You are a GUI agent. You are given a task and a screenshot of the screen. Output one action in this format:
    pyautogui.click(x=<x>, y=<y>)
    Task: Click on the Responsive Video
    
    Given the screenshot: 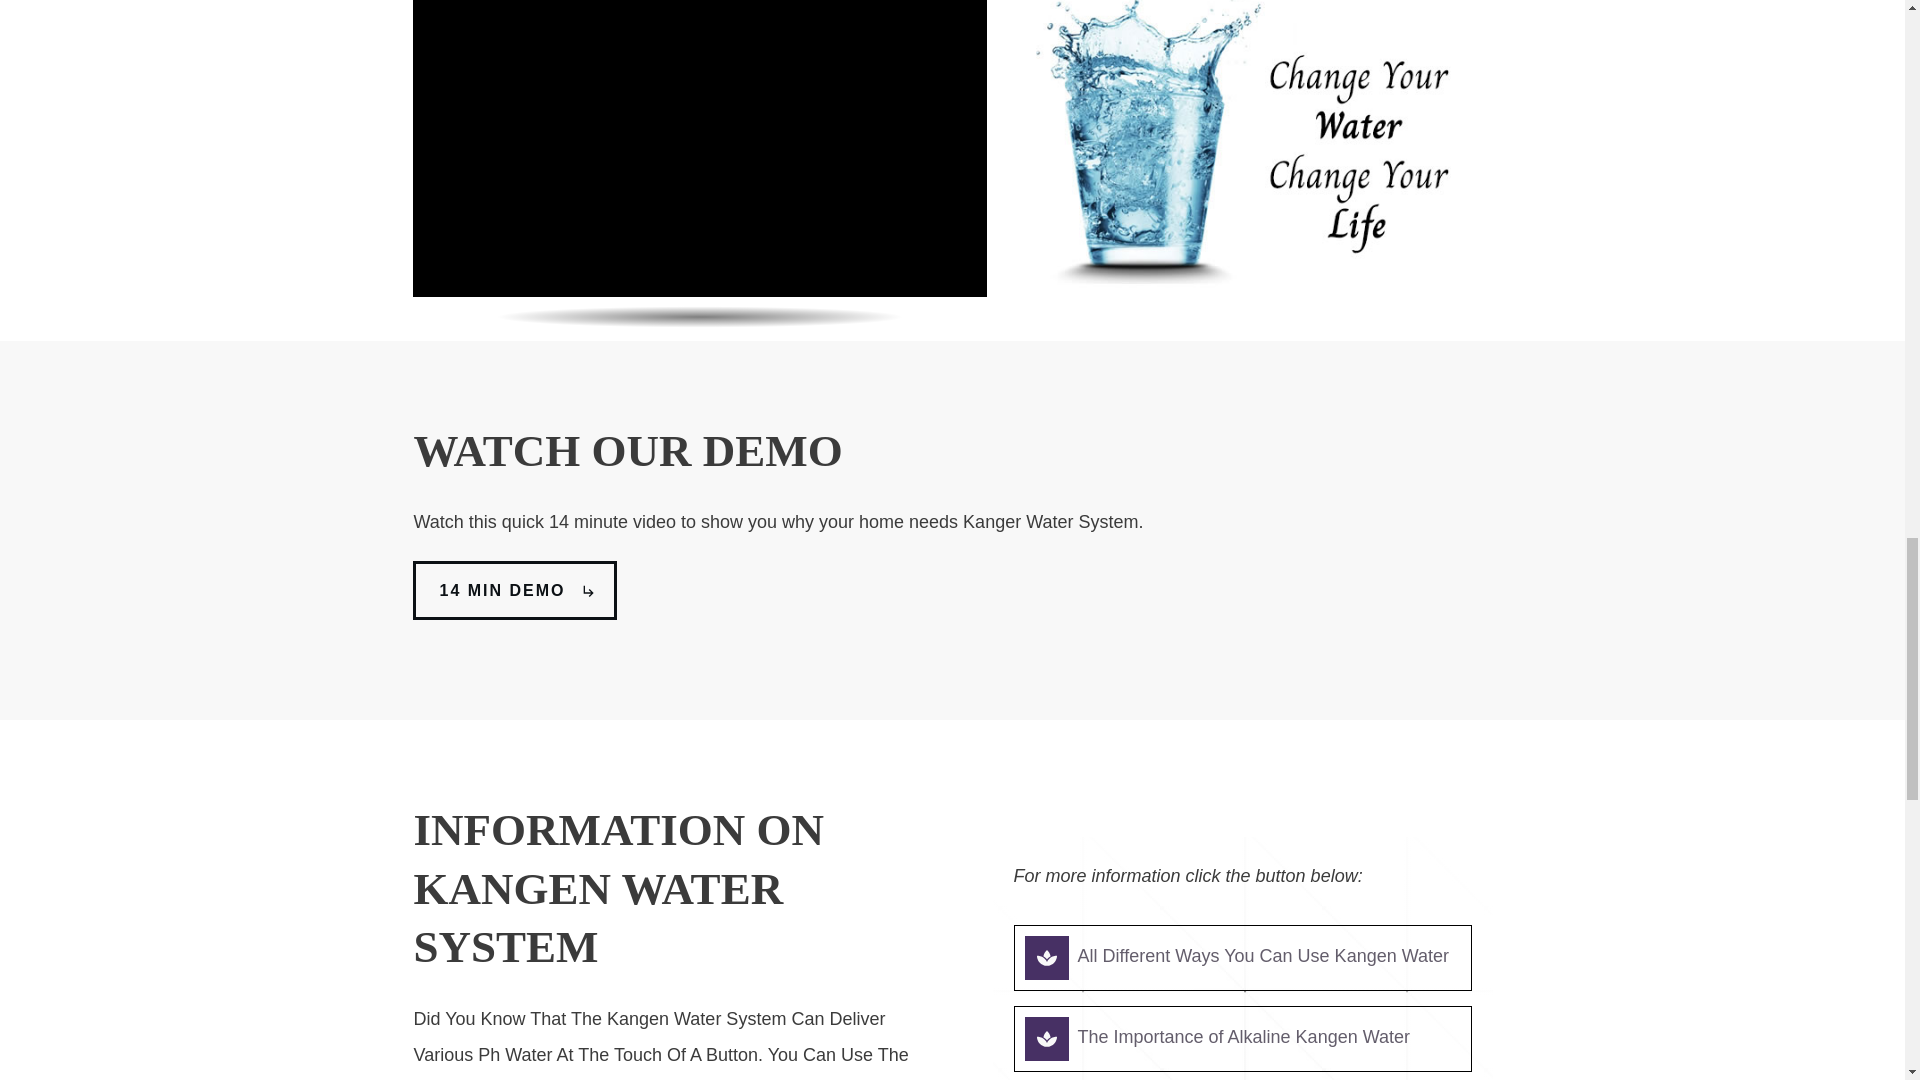 What is the action you would take?
    pyautogui.click(x=700, y=148)
    